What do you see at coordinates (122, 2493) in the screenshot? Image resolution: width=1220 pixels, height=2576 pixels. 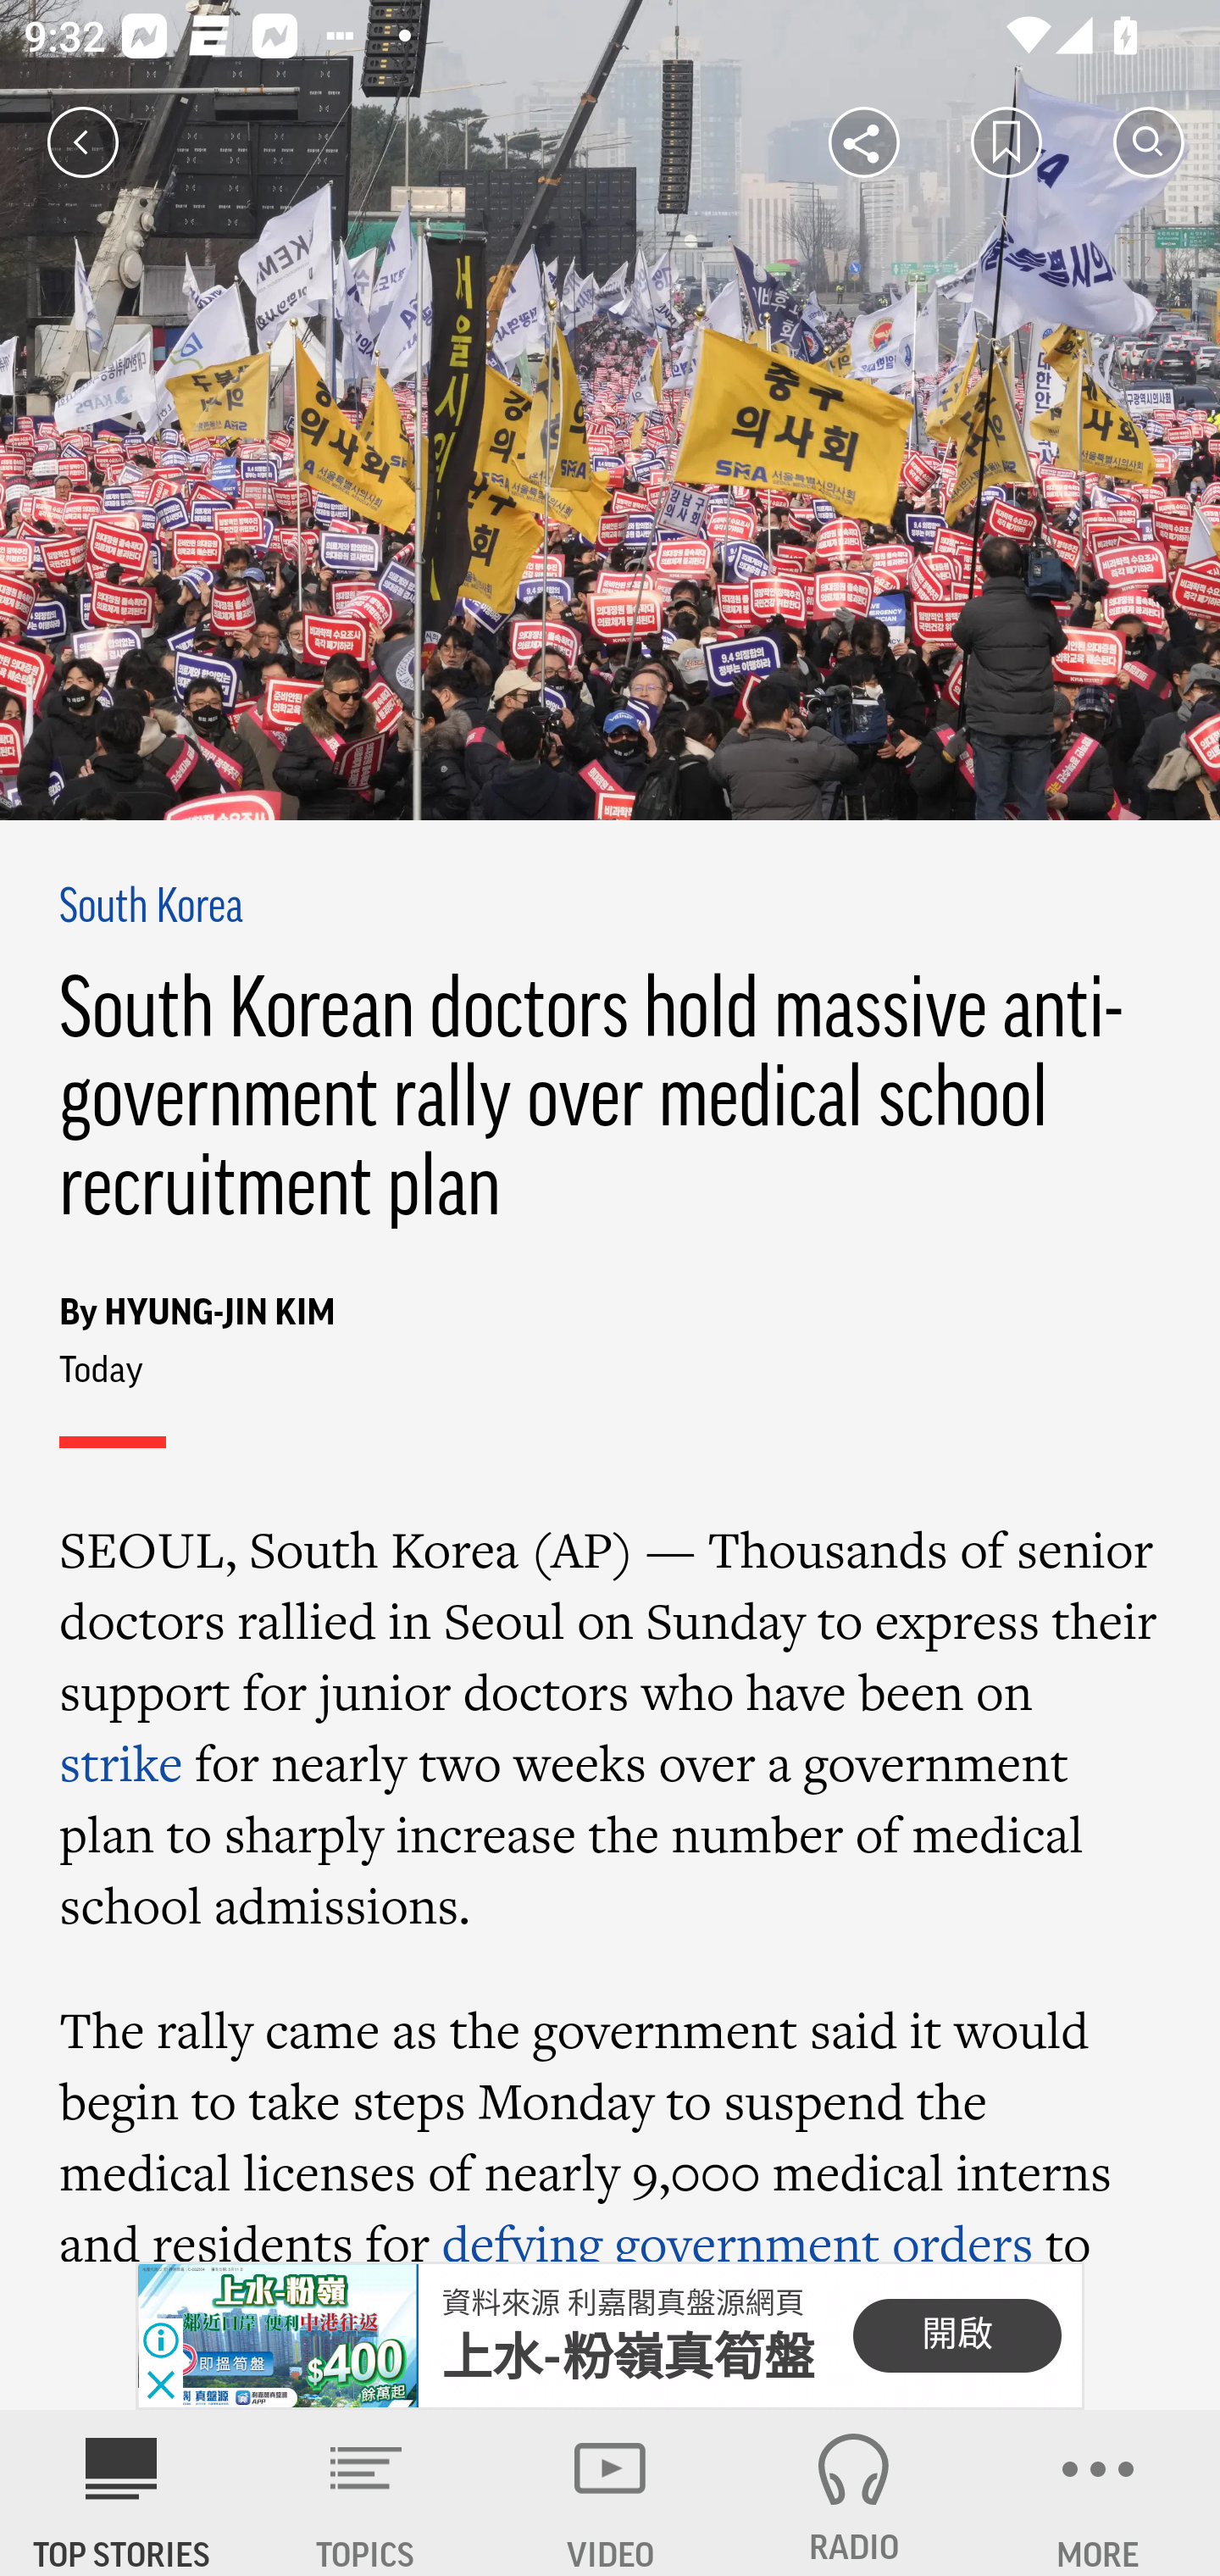 I see `AP News TOP STORIES` at bounding box center [122, 2493].